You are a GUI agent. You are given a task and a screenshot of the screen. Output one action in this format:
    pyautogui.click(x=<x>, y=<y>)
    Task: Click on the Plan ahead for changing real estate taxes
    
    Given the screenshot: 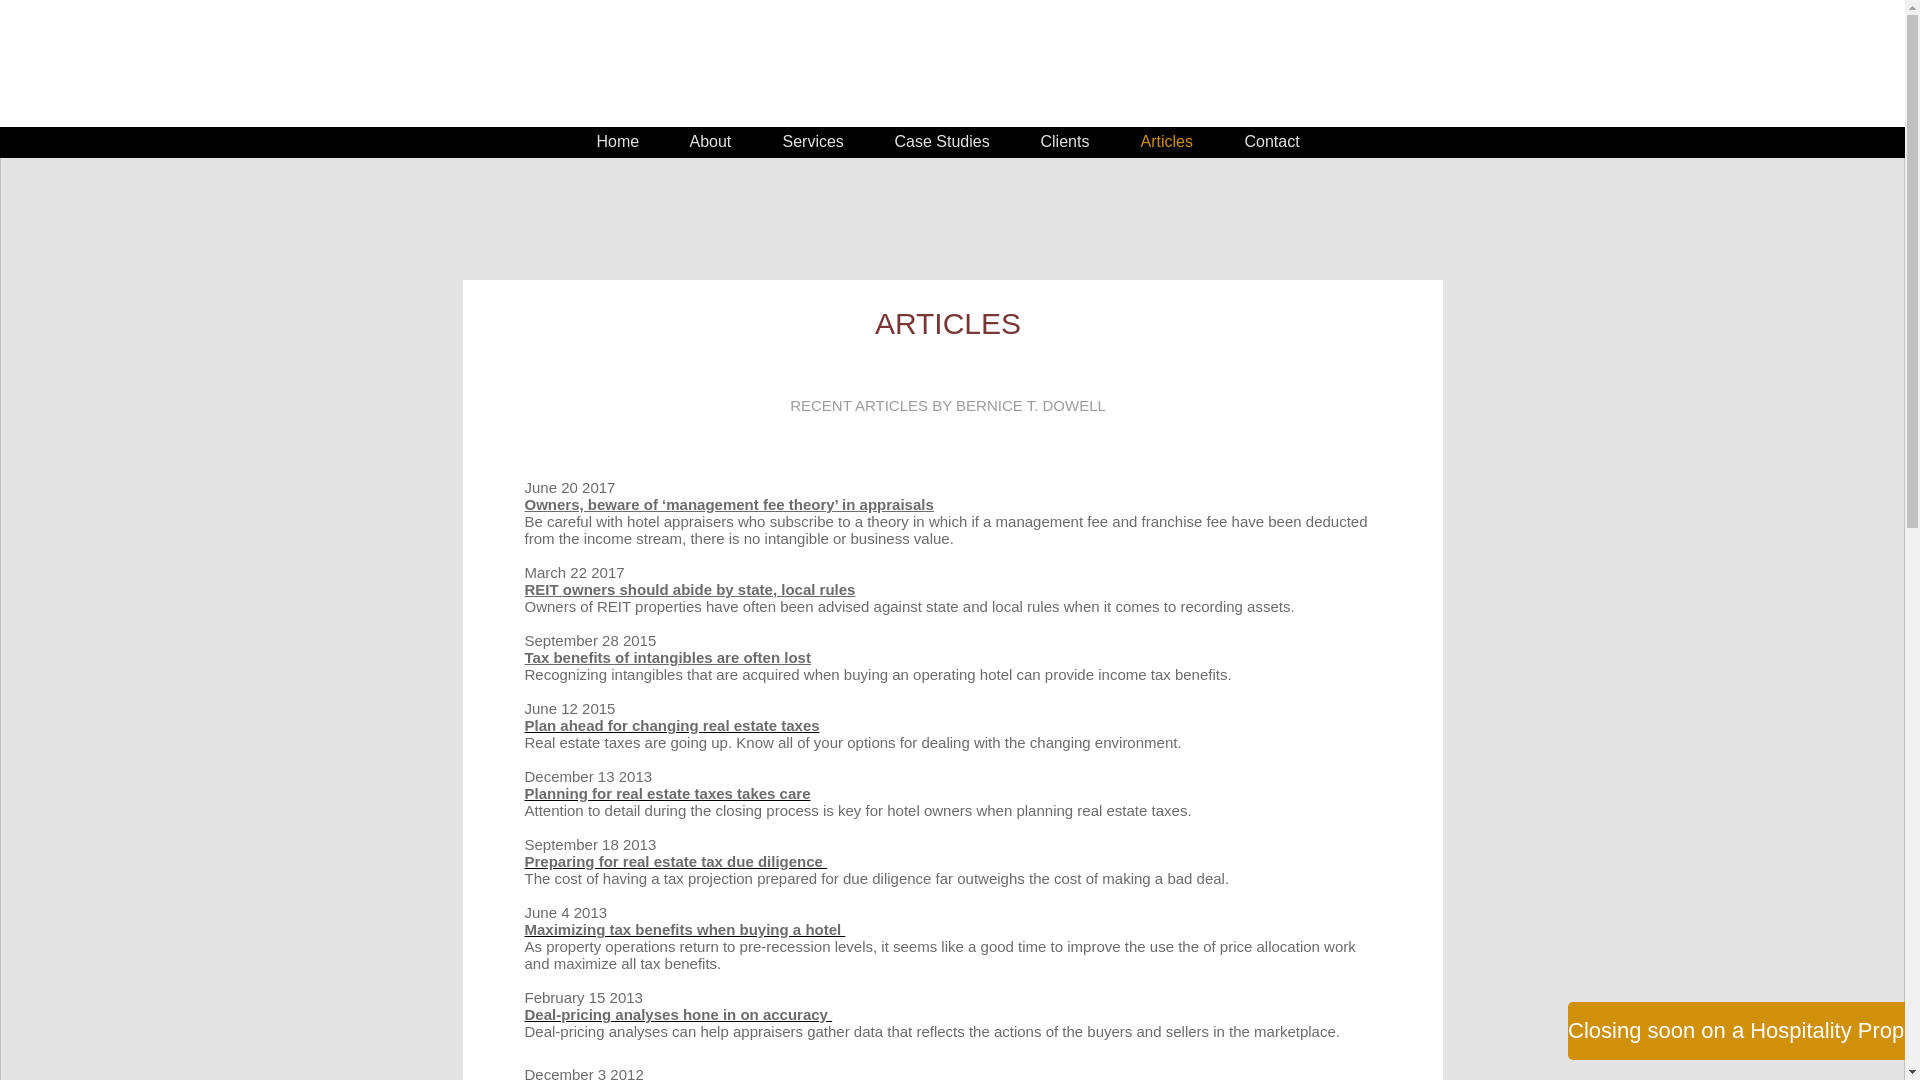 What is the action you would take?
    pyautogui.click(x=672, y=726)
    